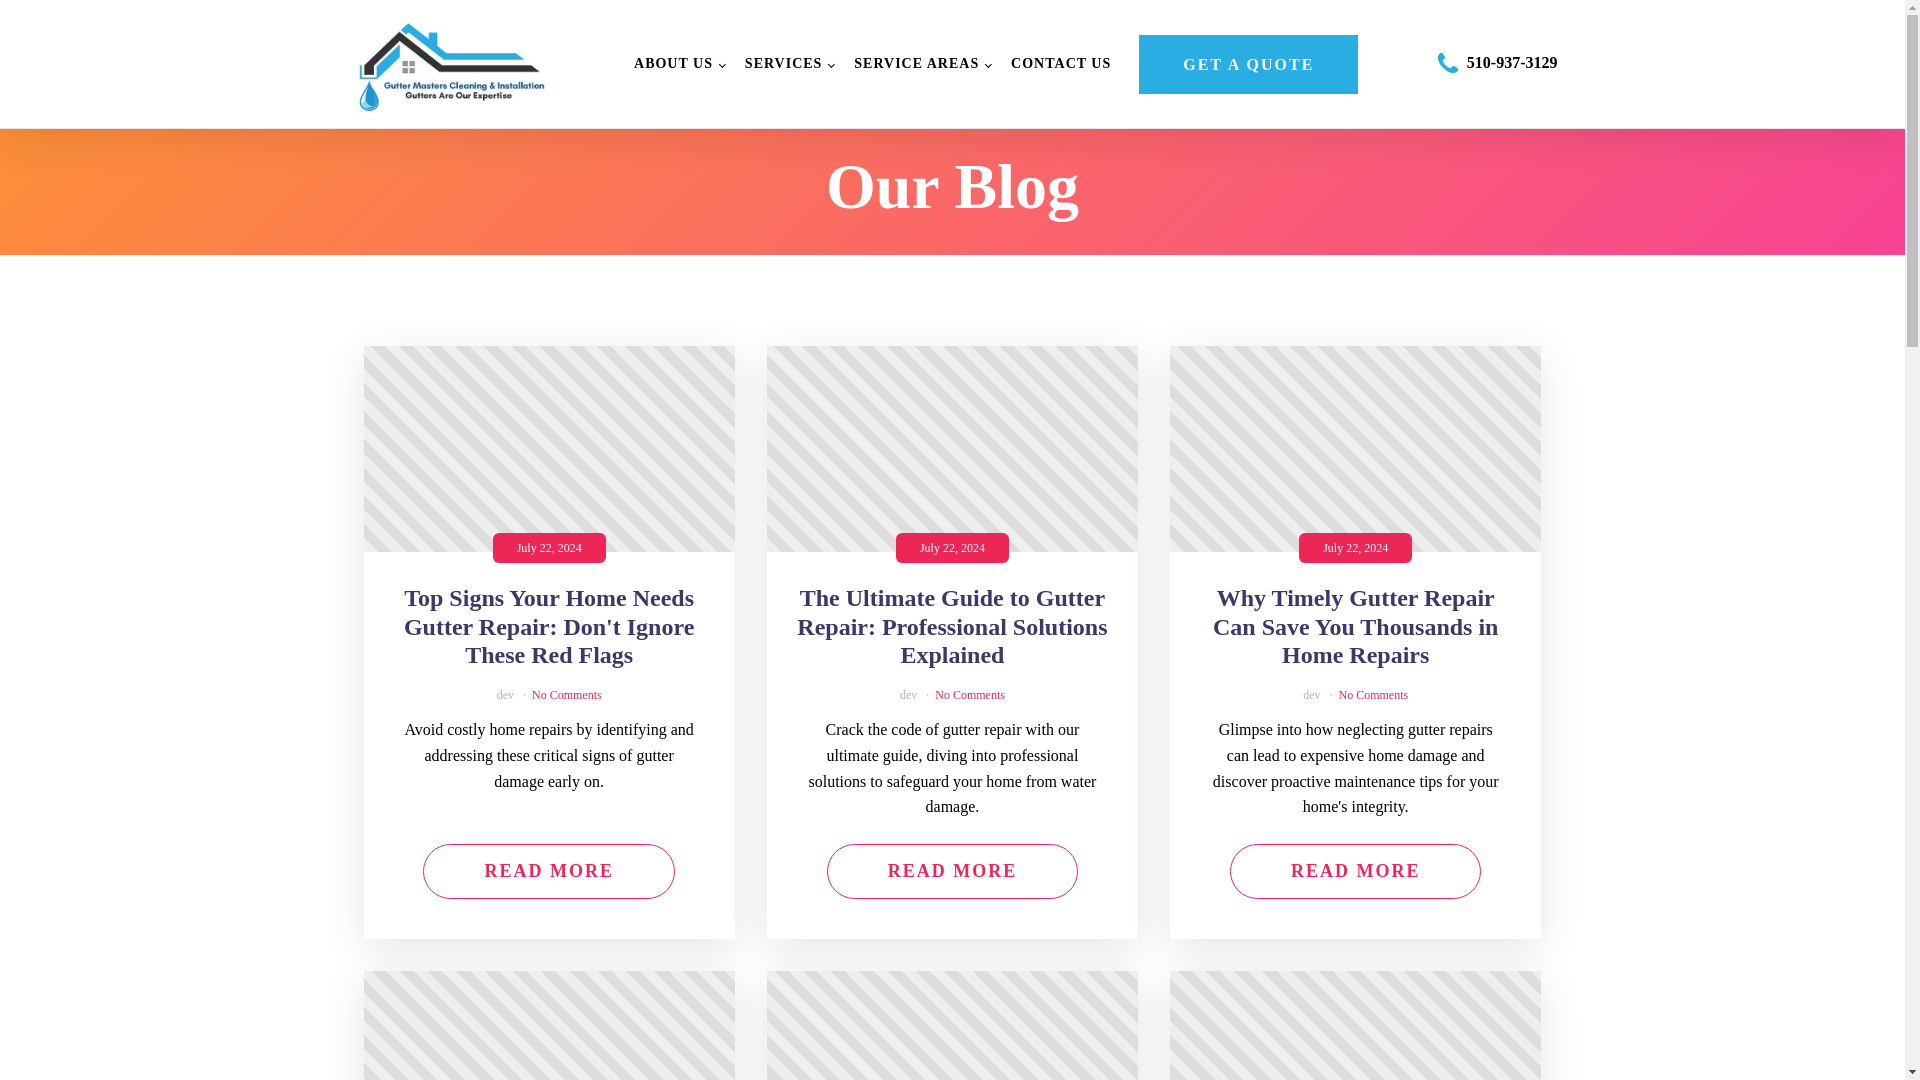 This screenshot has width=1920, height=1080. I want to click on July 22, 2024, so click(550, 1025).